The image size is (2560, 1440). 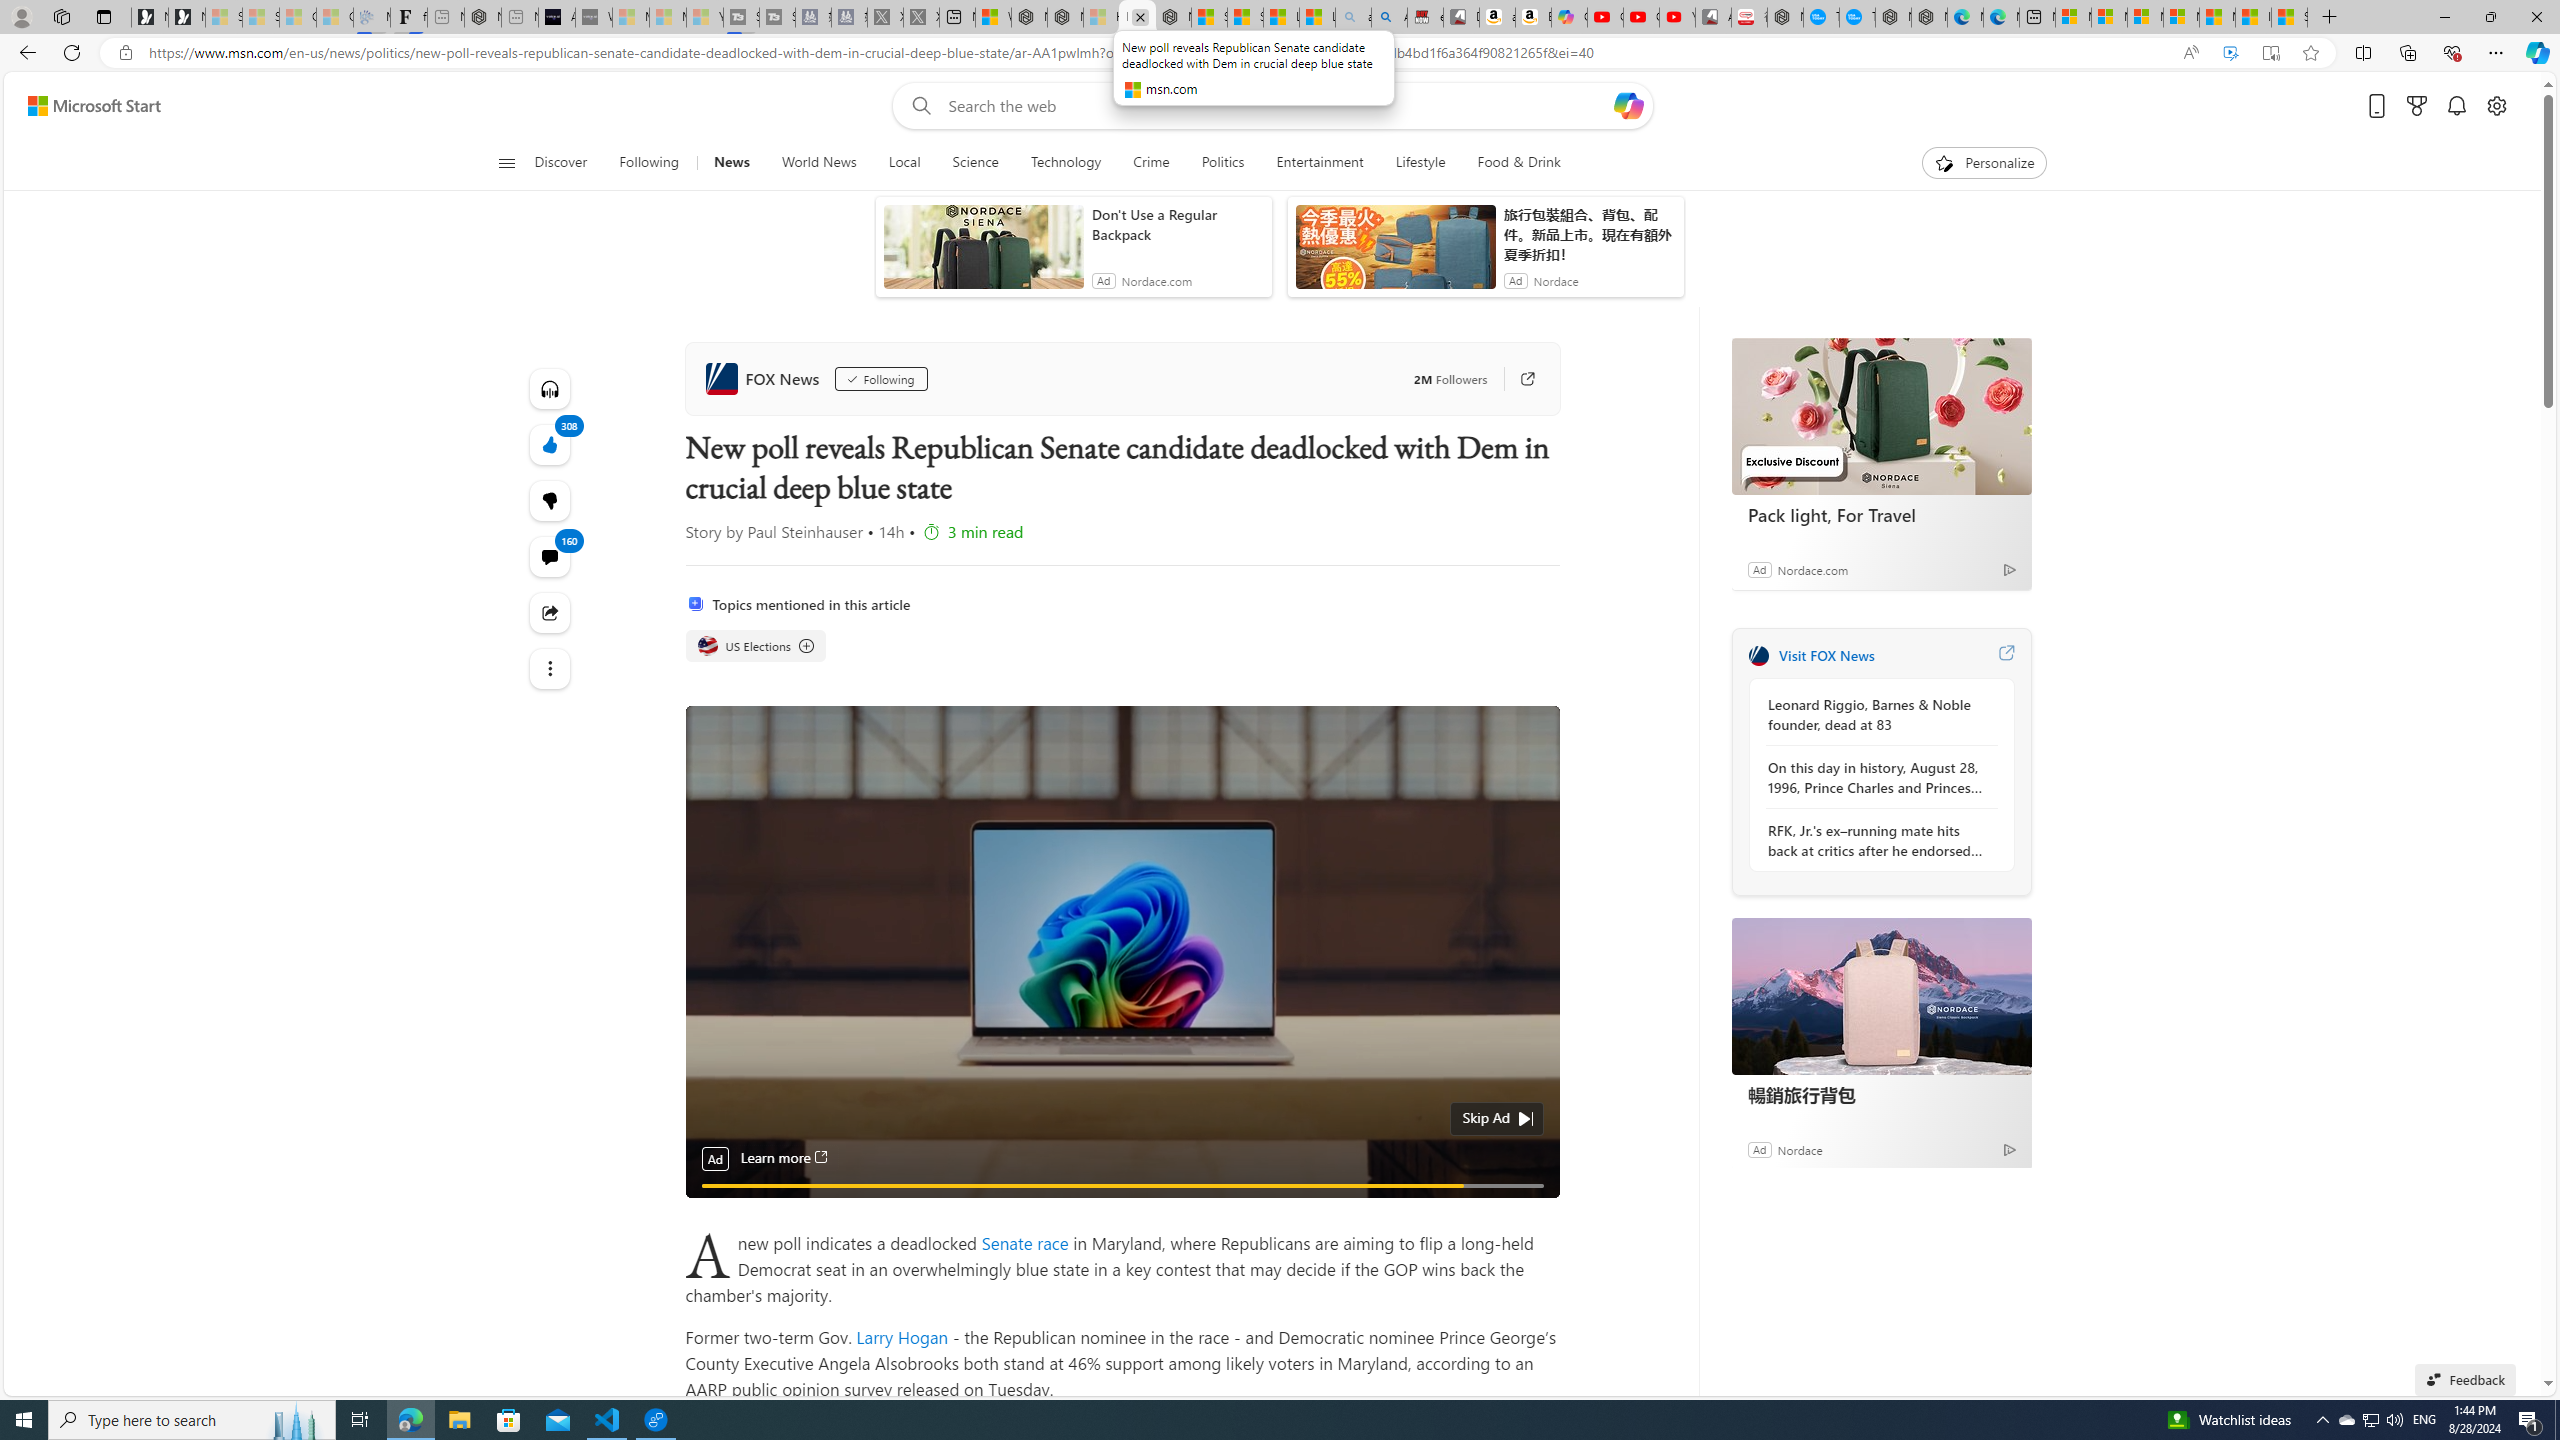 I want to click on Skip to footer, so click(x=82, y=106).